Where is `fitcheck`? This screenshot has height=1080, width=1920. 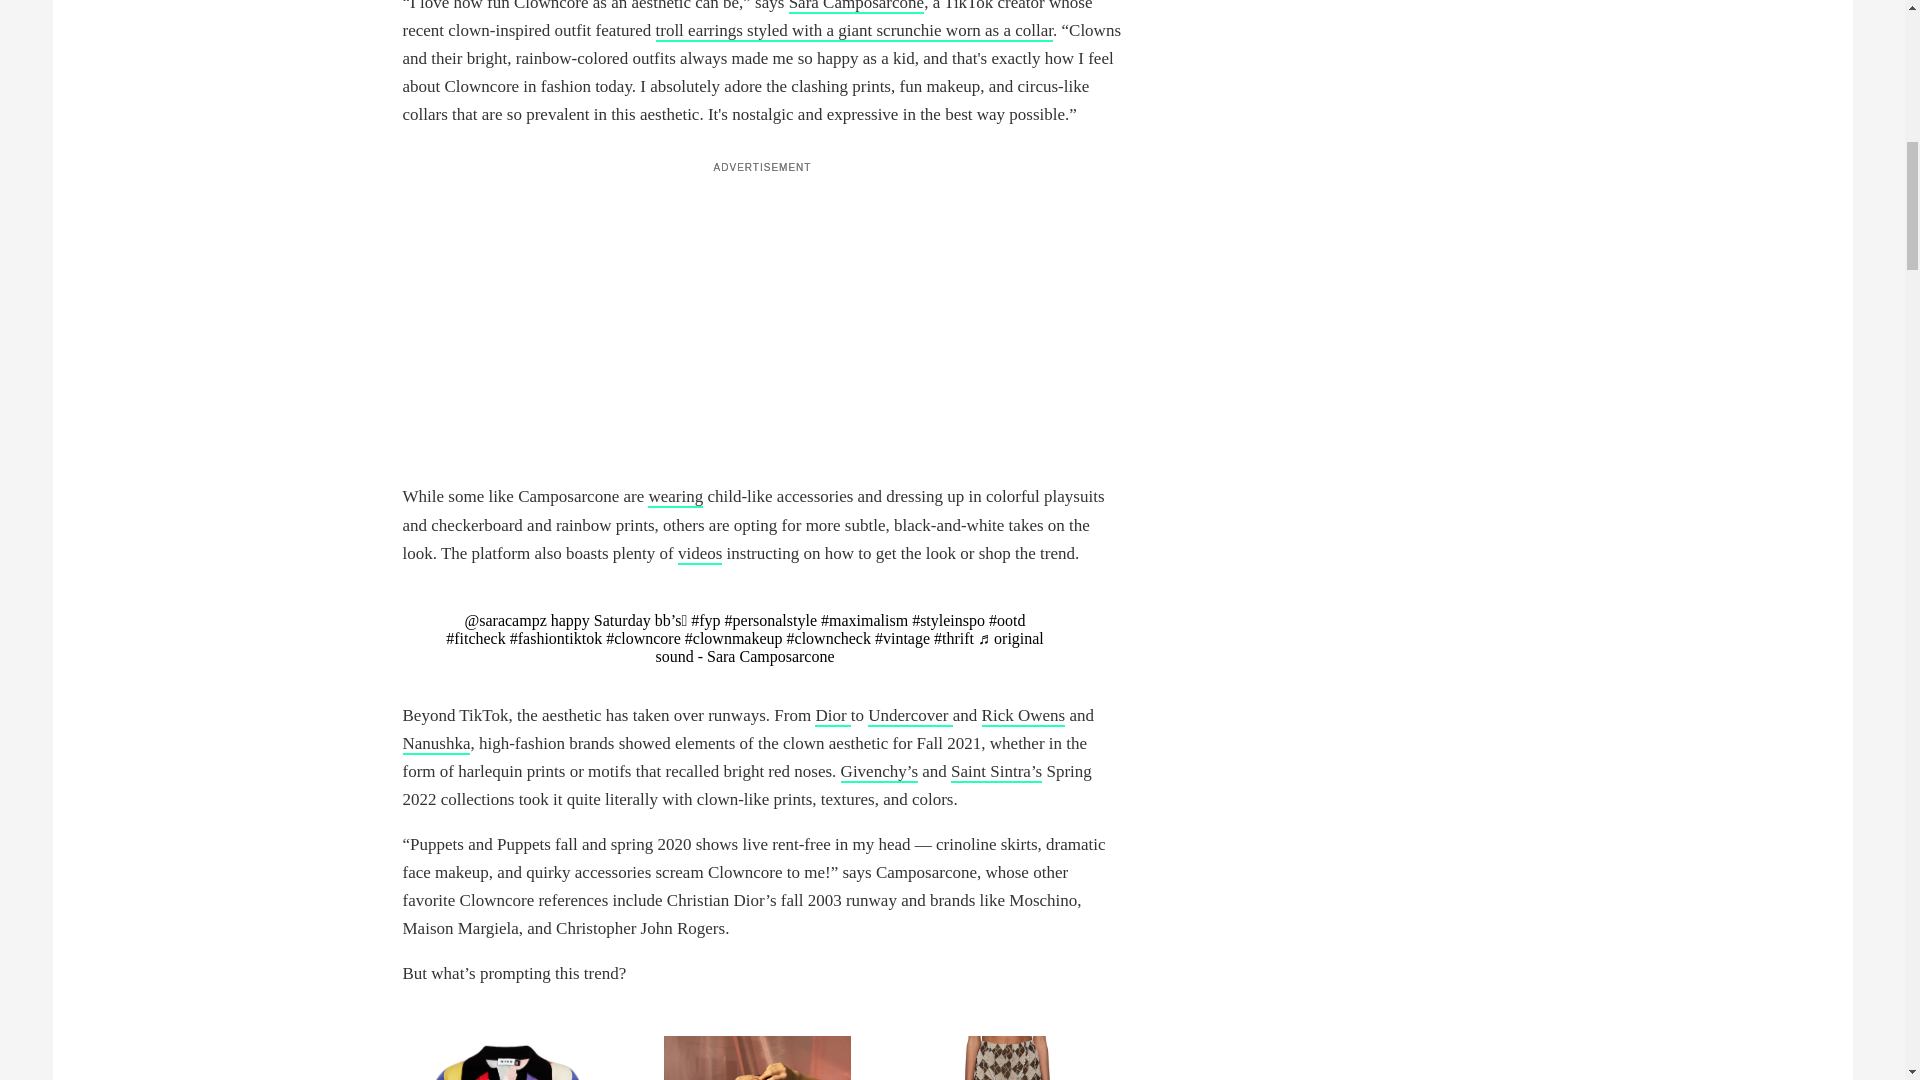 fitcheck is located at coordinates (476, 638).